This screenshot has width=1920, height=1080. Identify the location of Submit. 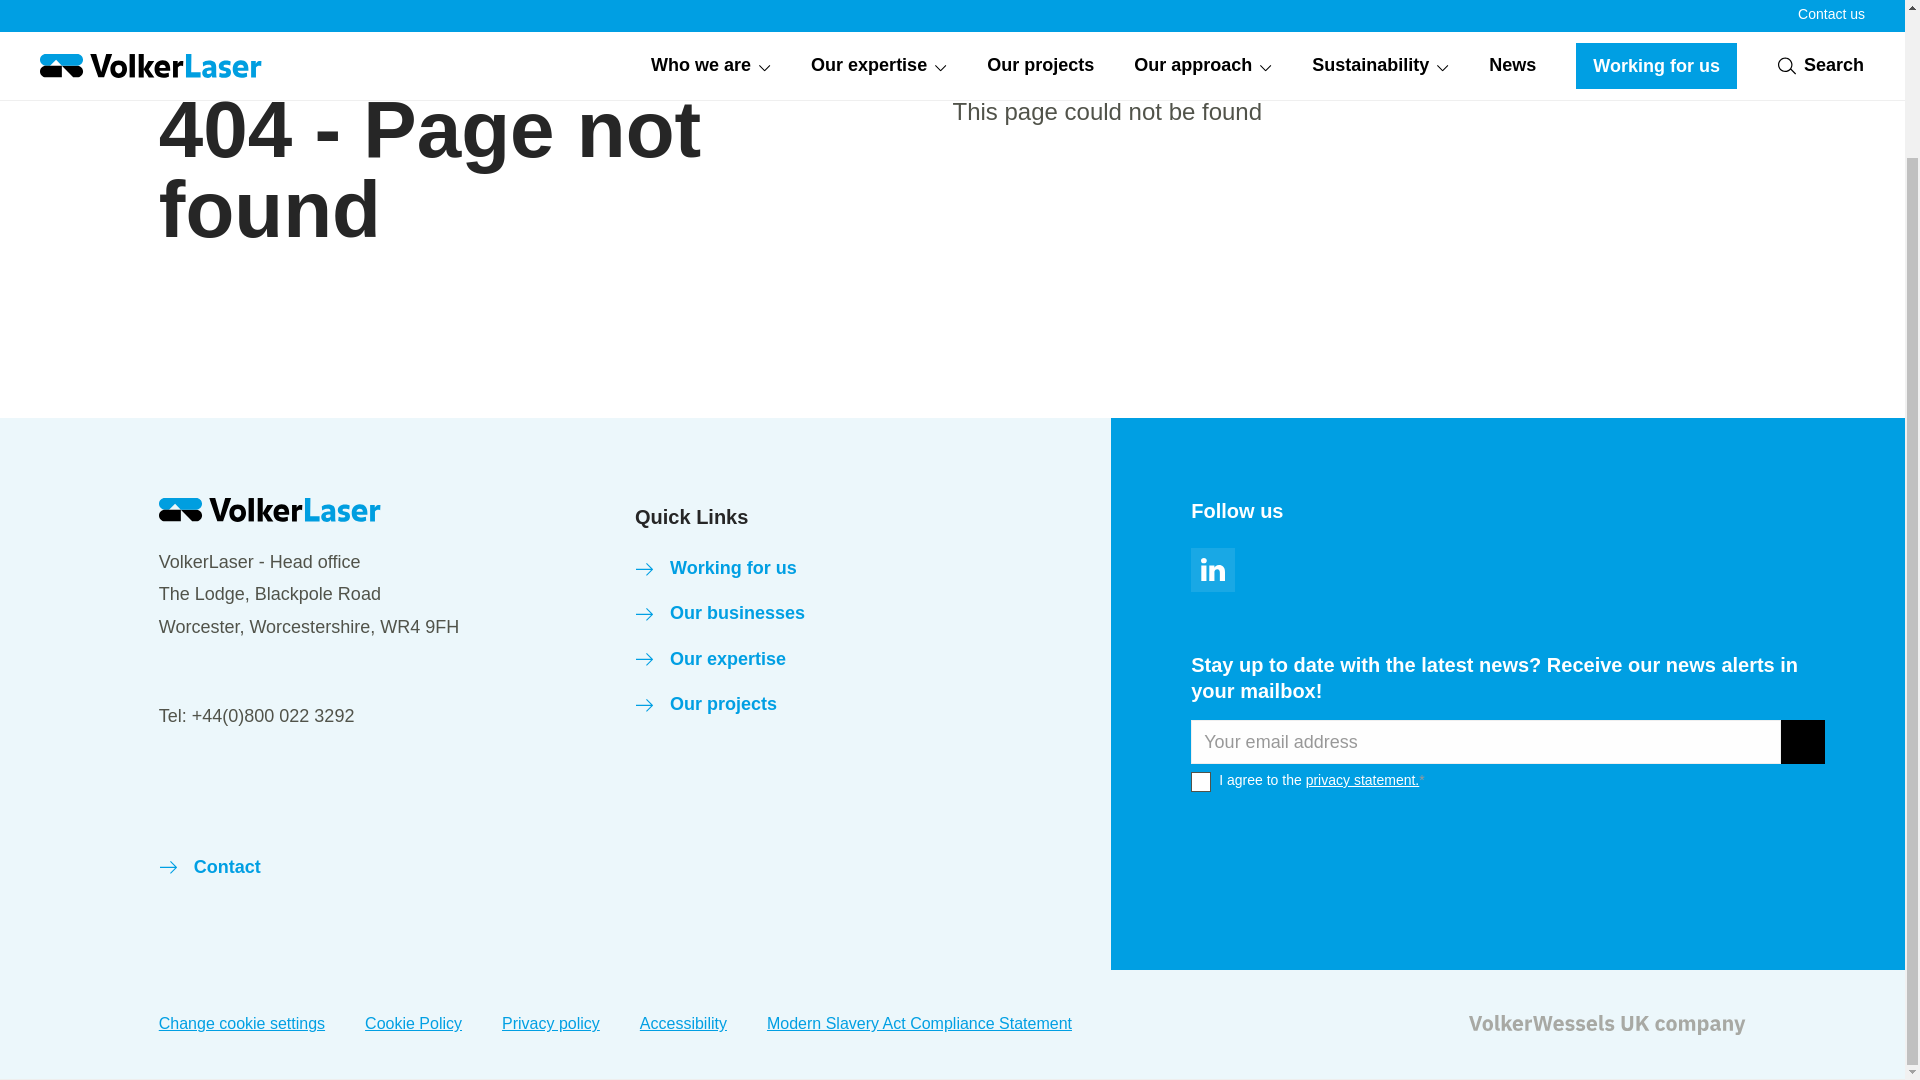
(1803, 742).